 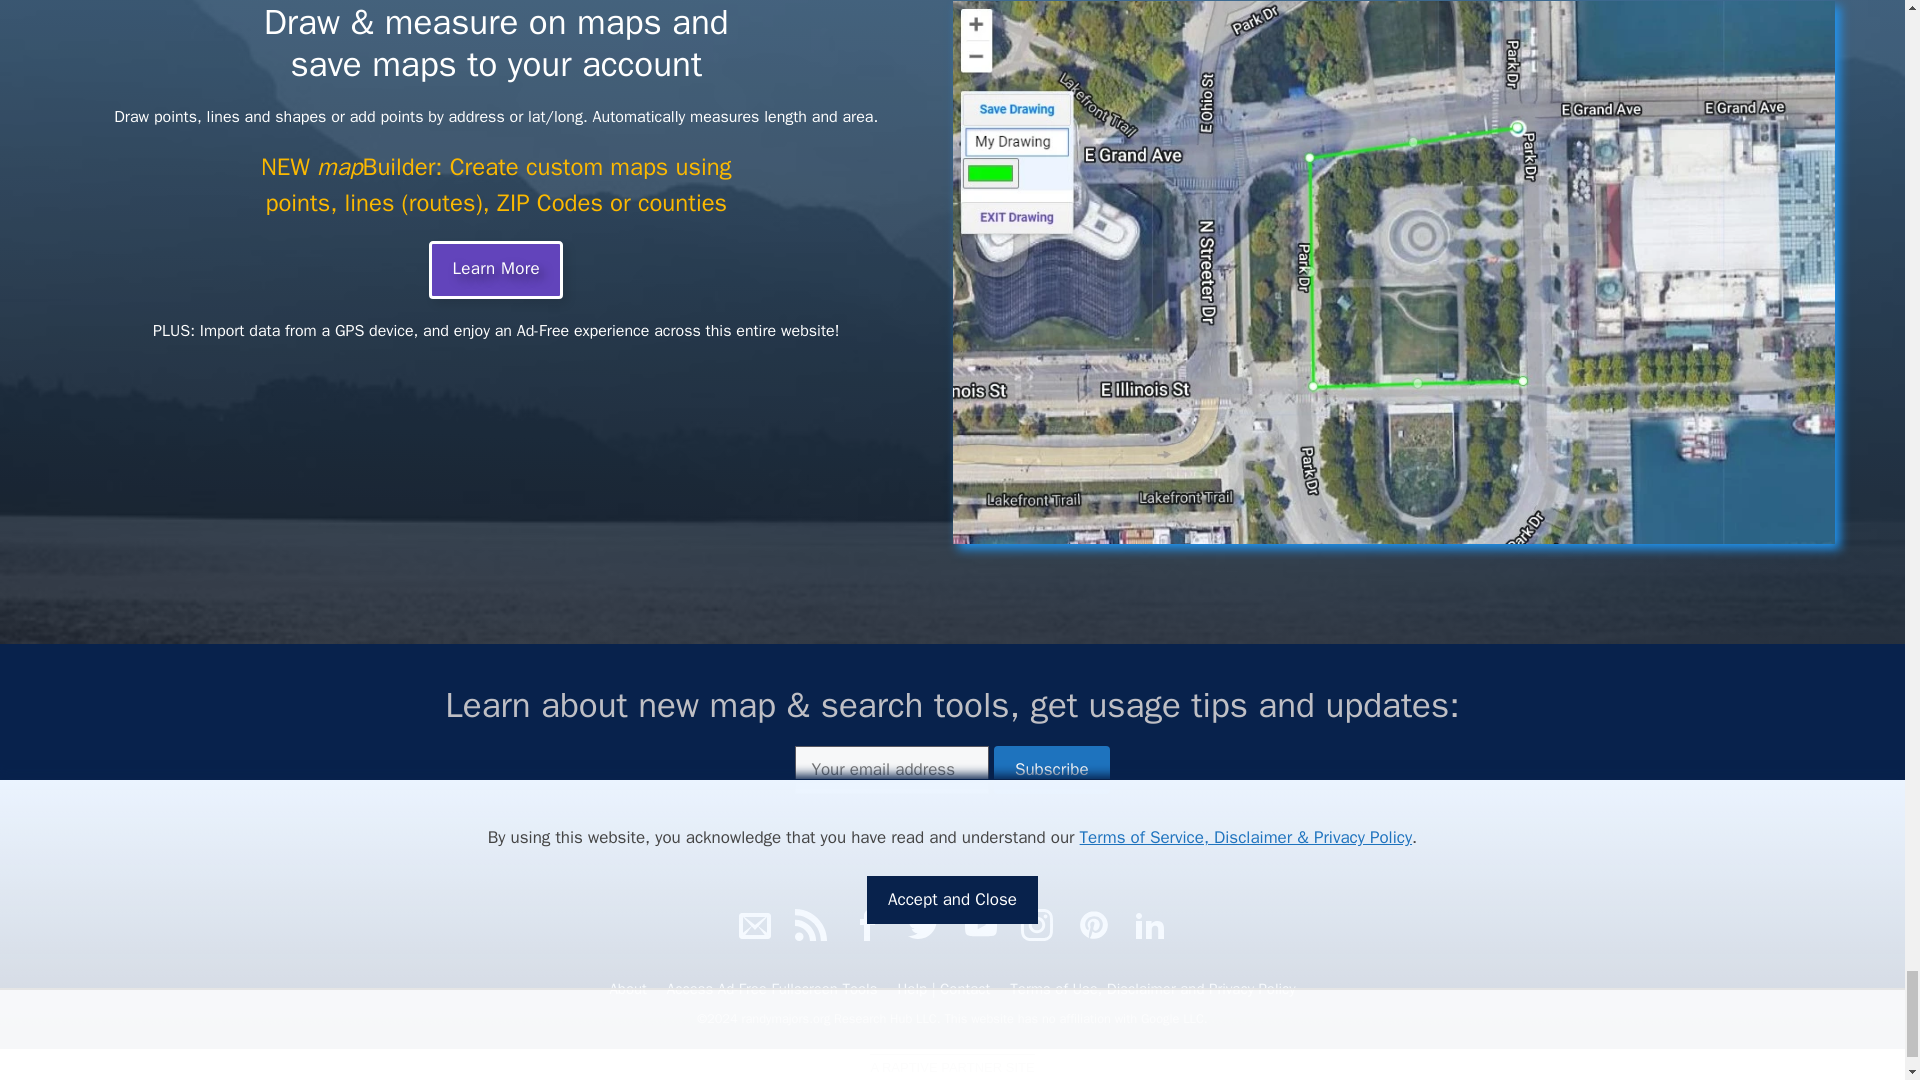 I want to click on Follow randymajors.org Research Hub on Facebook, so click(x=868, y=924).